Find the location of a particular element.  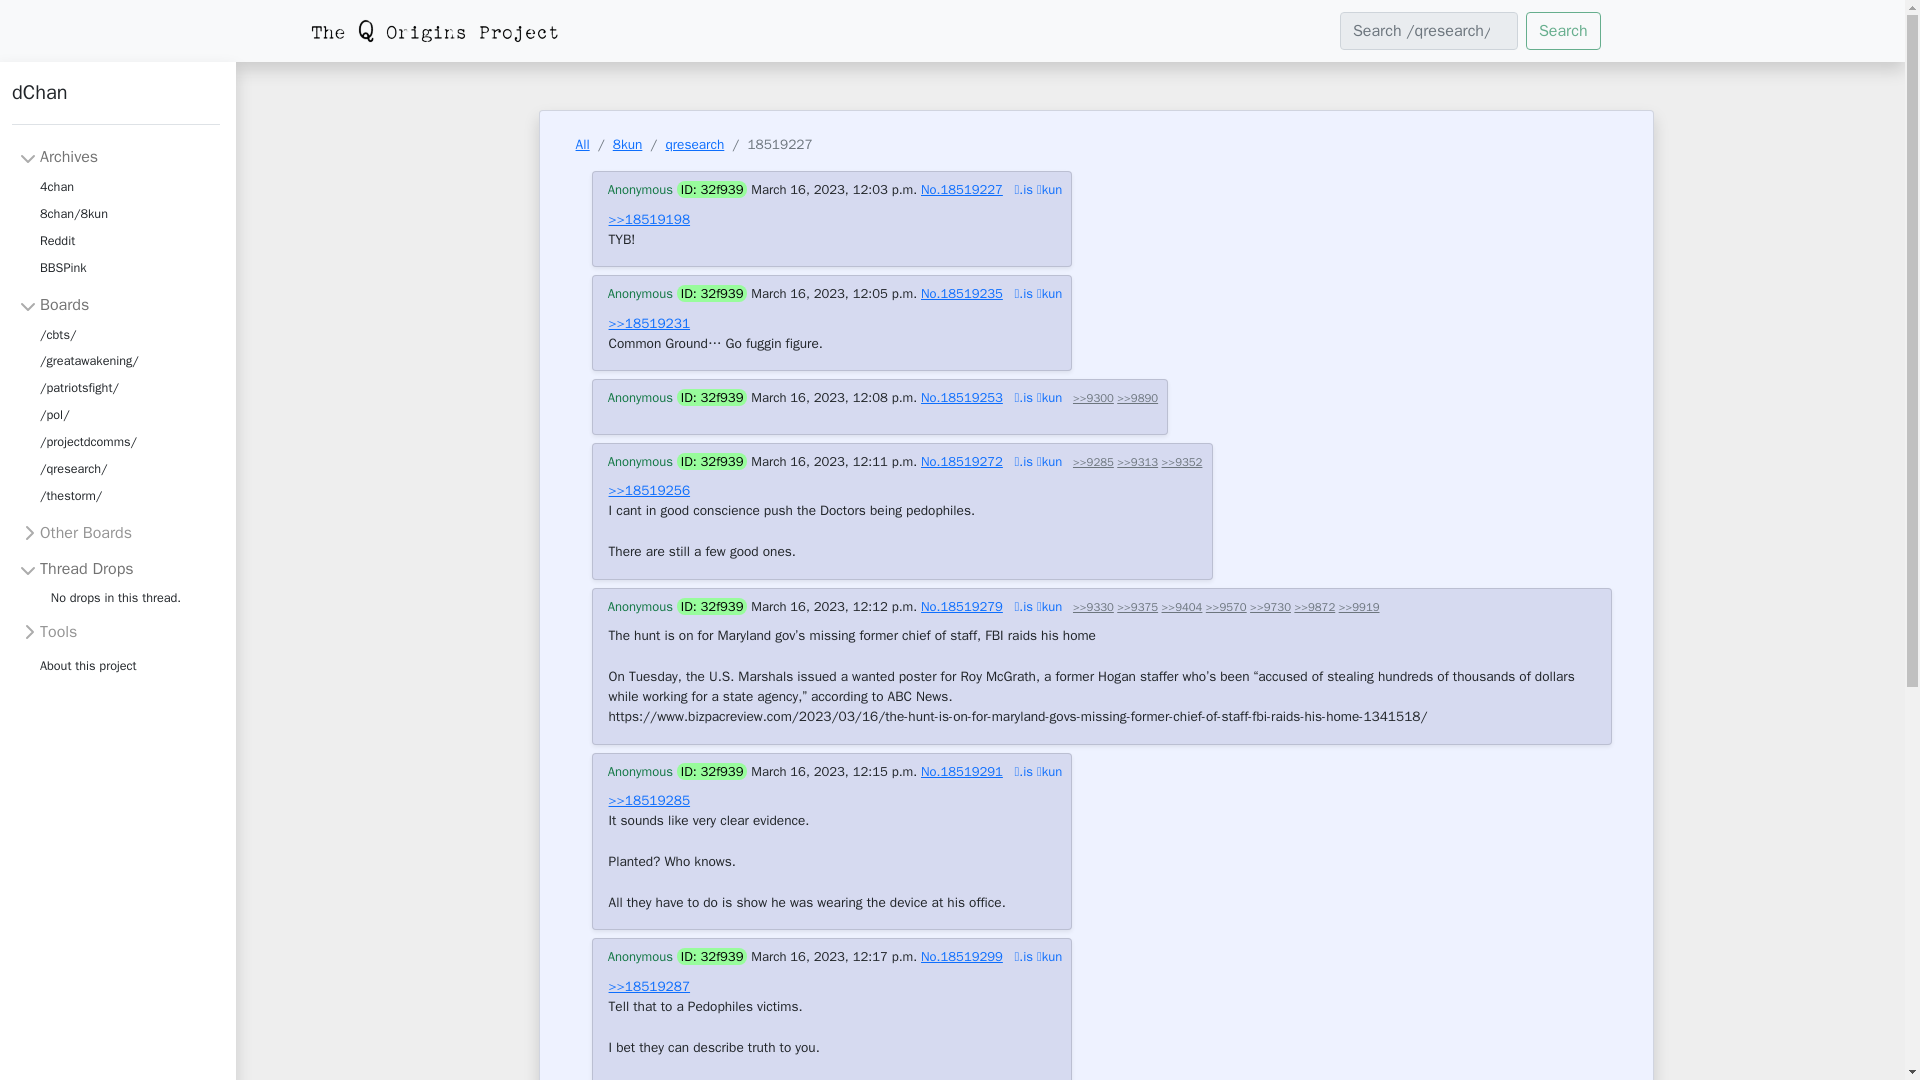

Search is located at coordinates (1564, 30).